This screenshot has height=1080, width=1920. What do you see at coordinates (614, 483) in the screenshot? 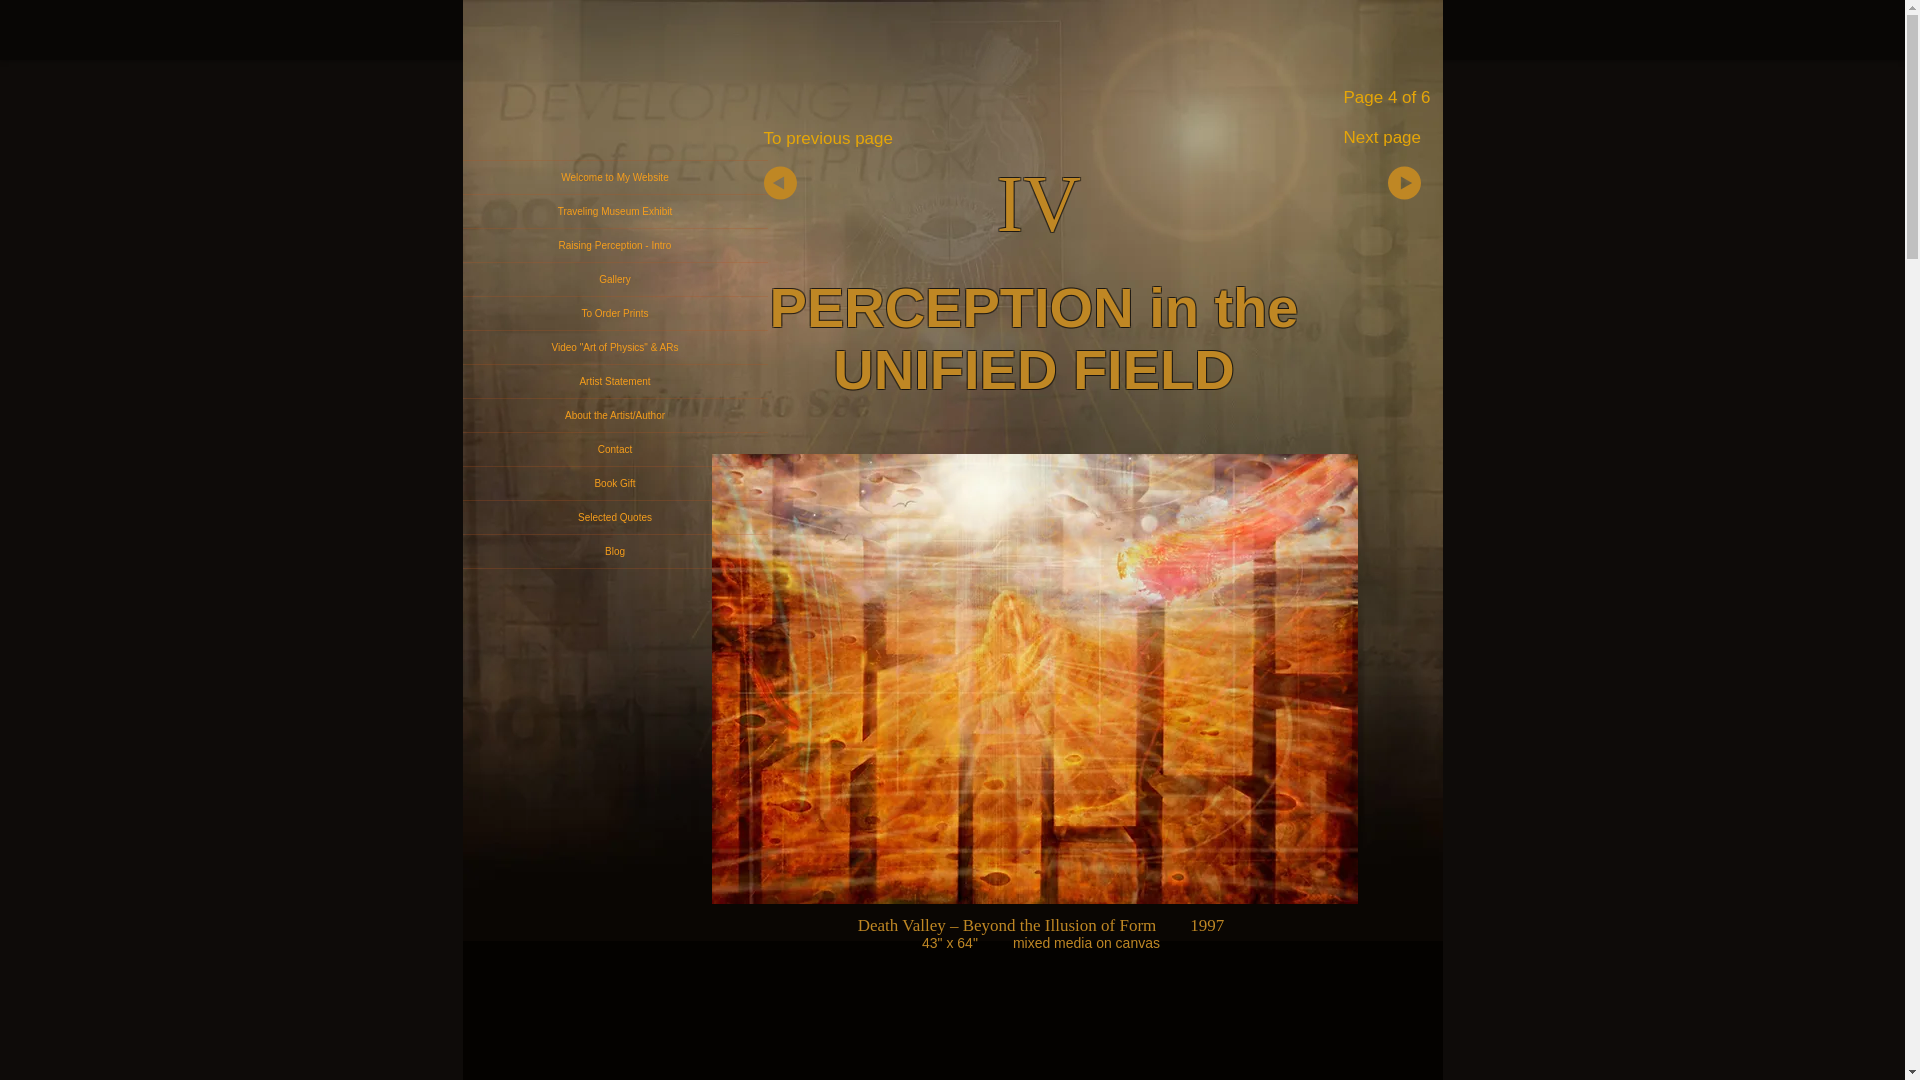
I see `Book Gift` at bounding box center [614, 483].